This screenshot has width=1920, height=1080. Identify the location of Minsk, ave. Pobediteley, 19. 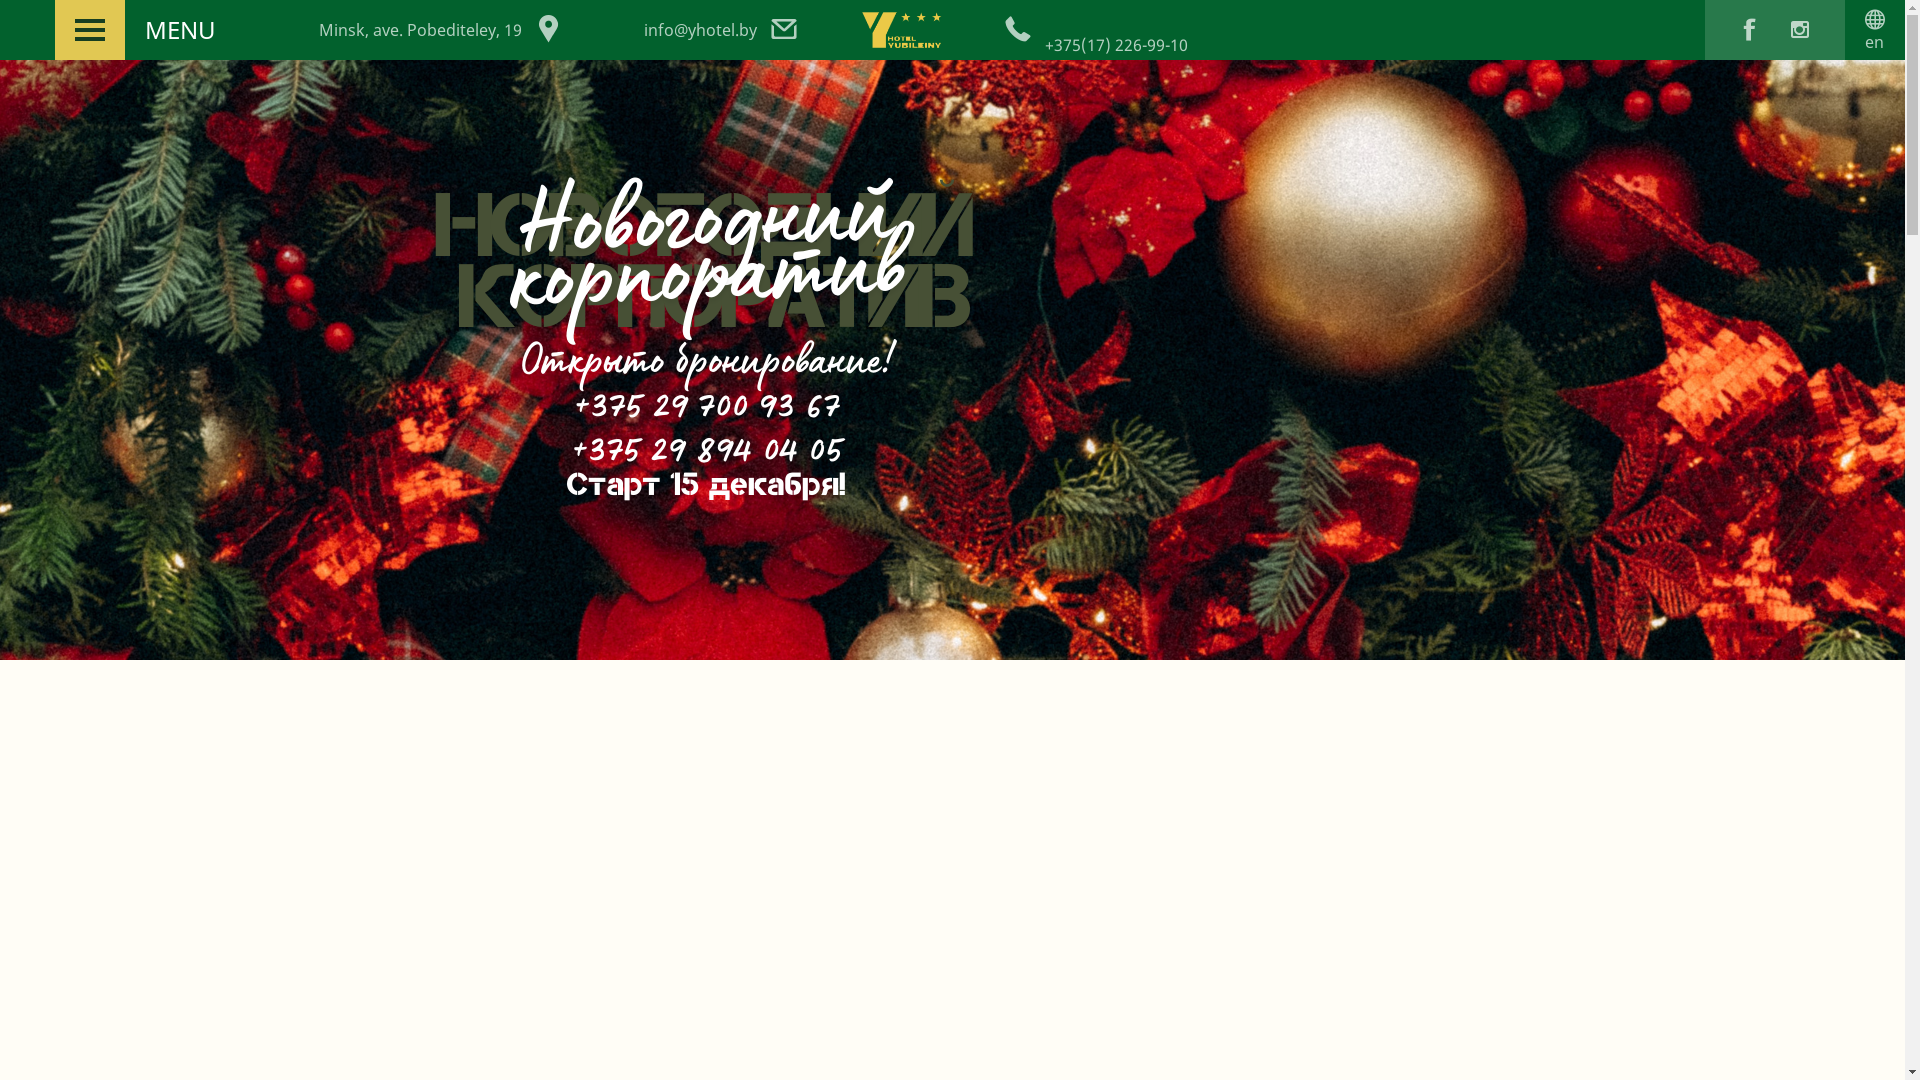
(452, 30).